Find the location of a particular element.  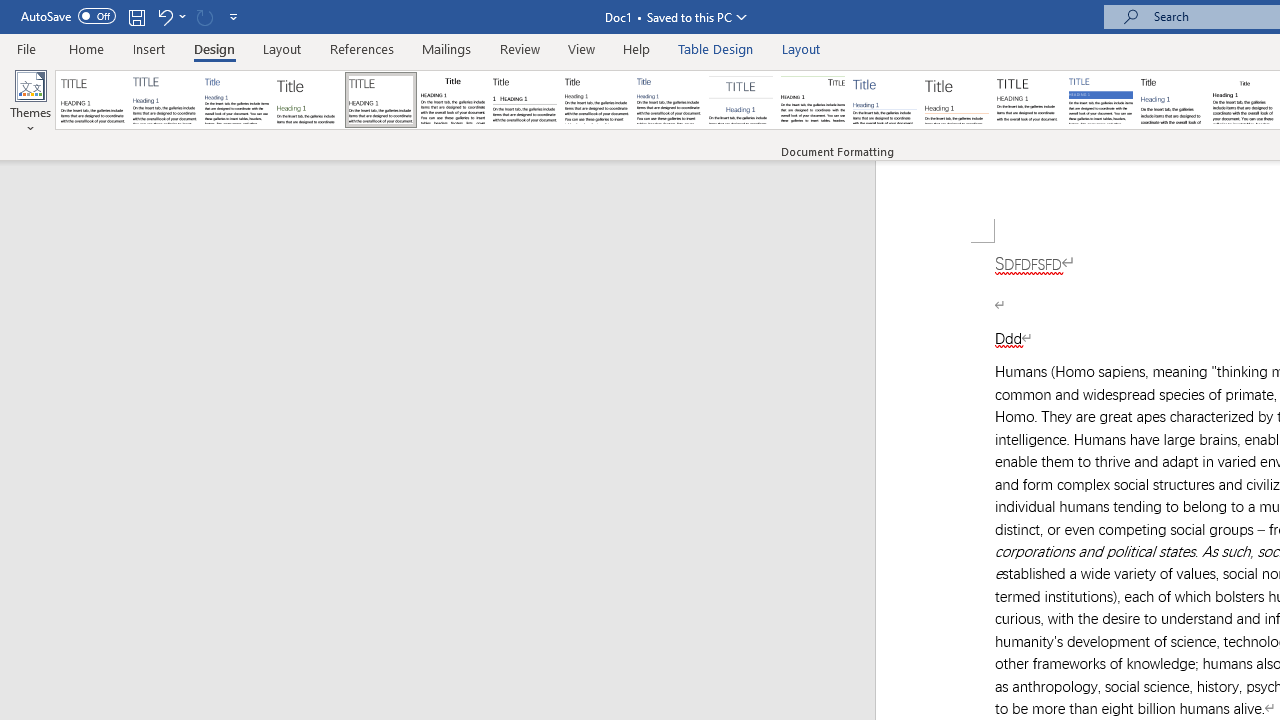

Word is located at coordinates (1172, 100).